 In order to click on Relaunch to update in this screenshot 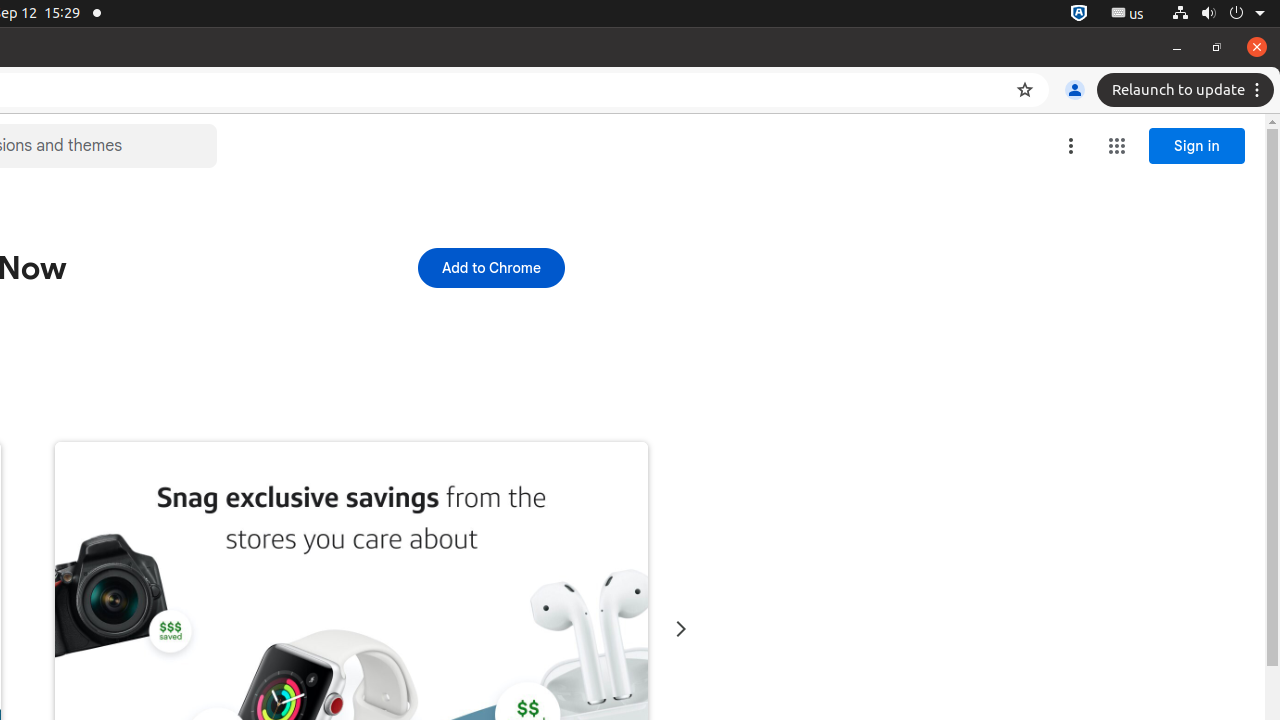, I will do `click(1188, 90)`.